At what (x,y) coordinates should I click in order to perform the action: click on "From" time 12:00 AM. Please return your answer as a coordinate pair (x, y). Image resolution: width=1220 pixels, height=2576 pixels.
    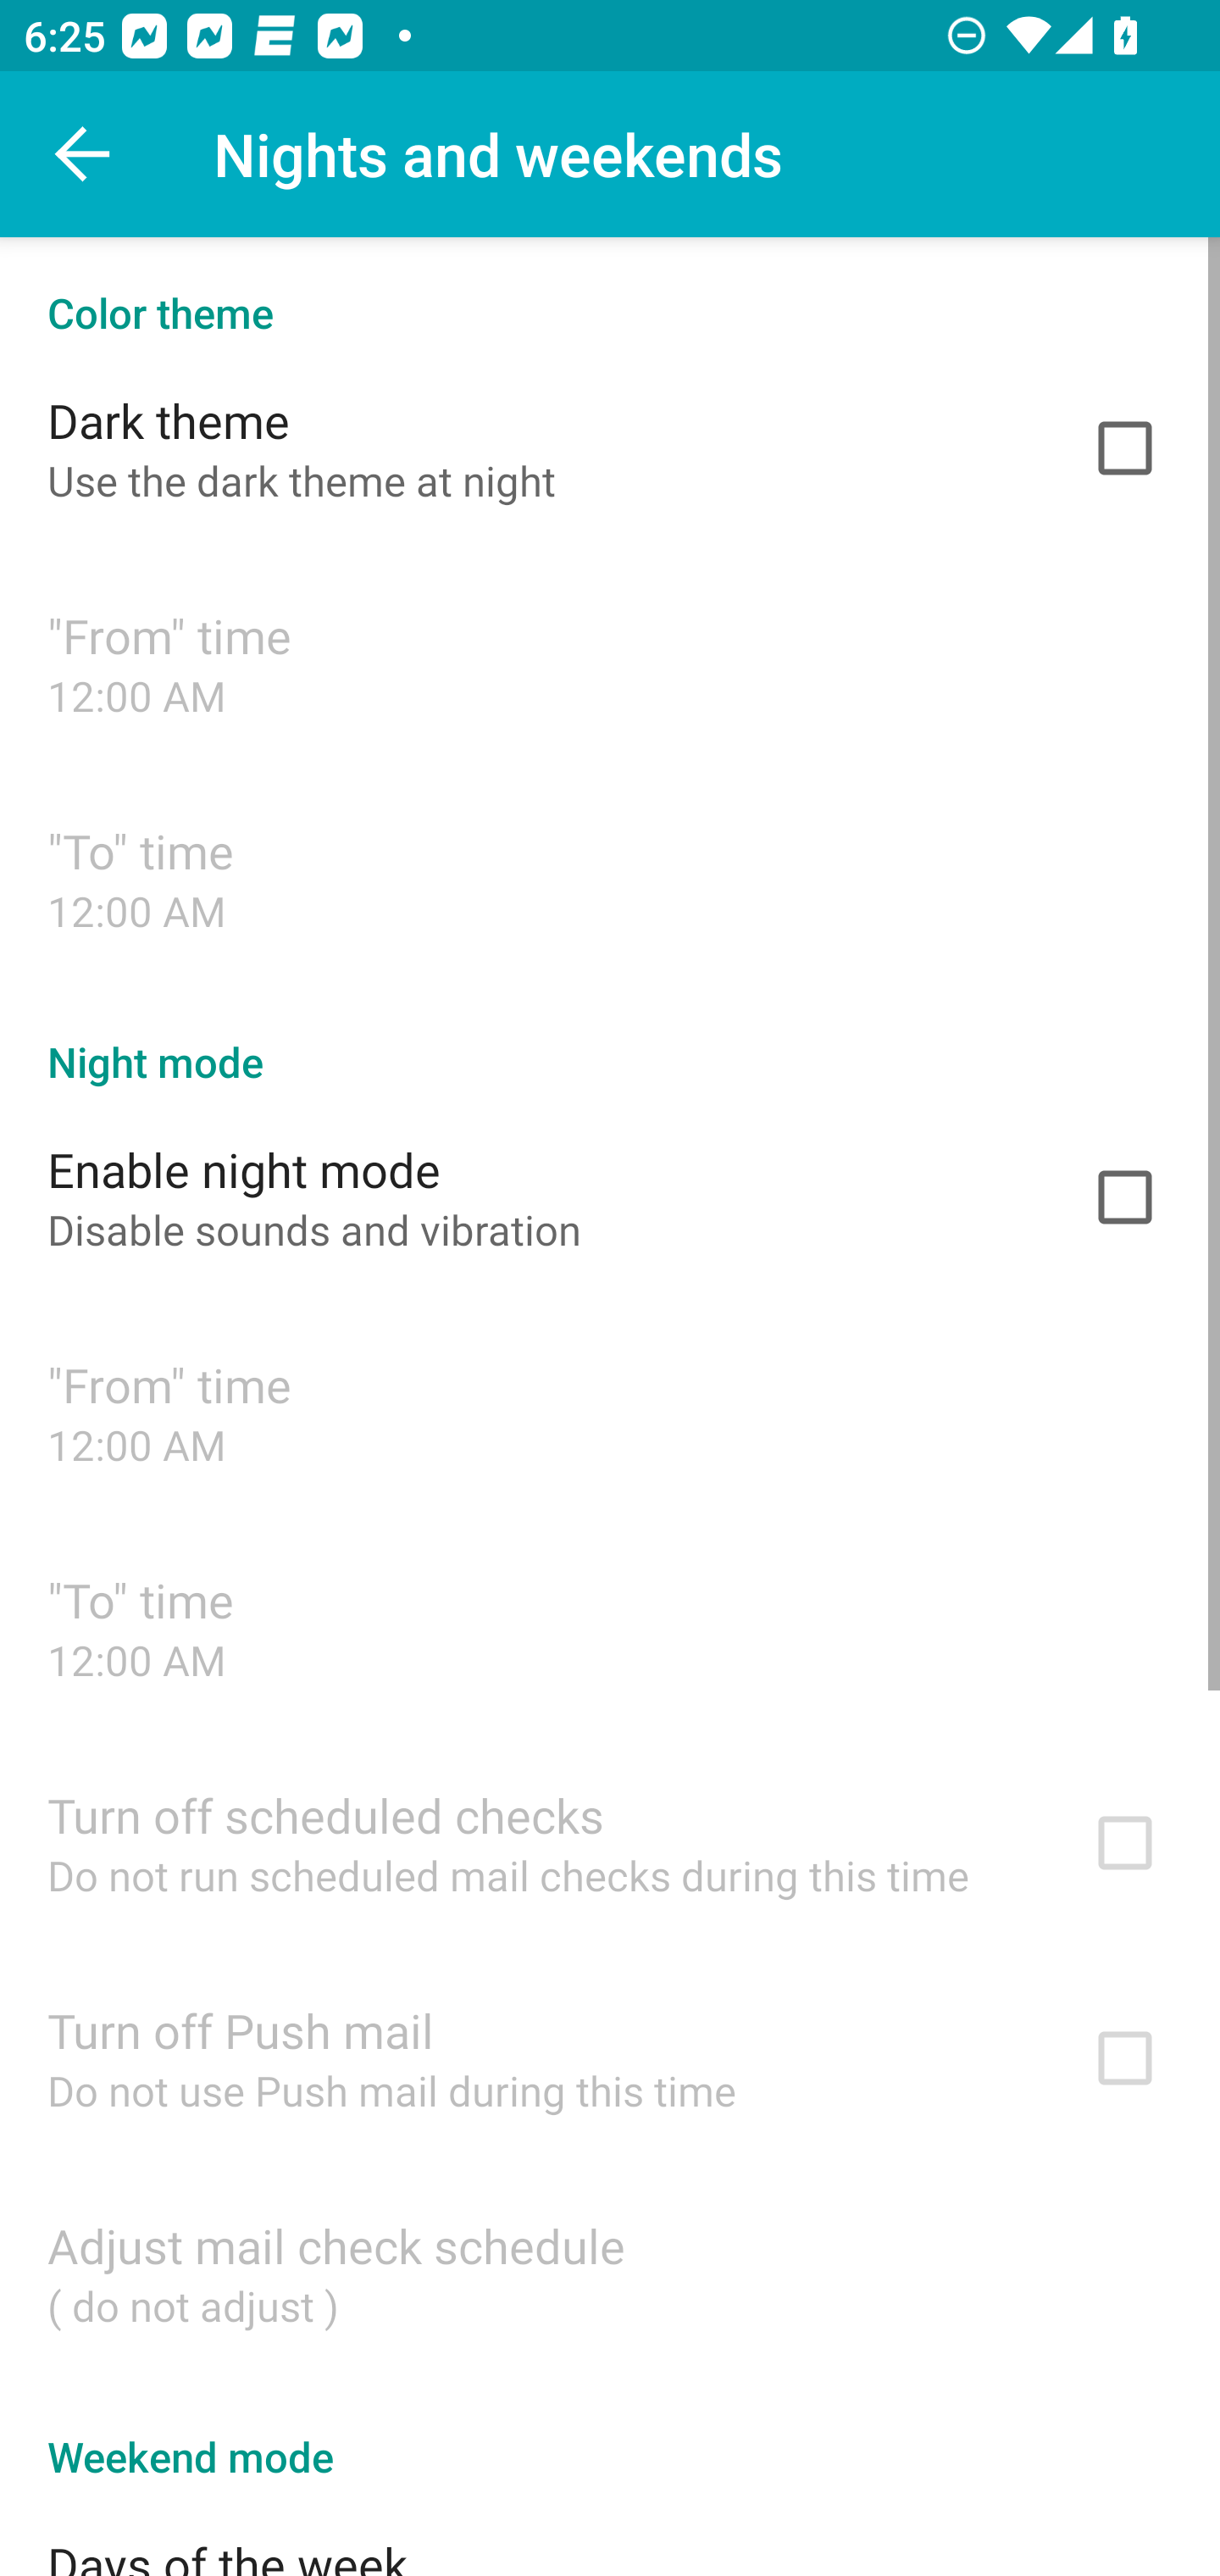
    Looking at the image, I should click on (610, 1413).